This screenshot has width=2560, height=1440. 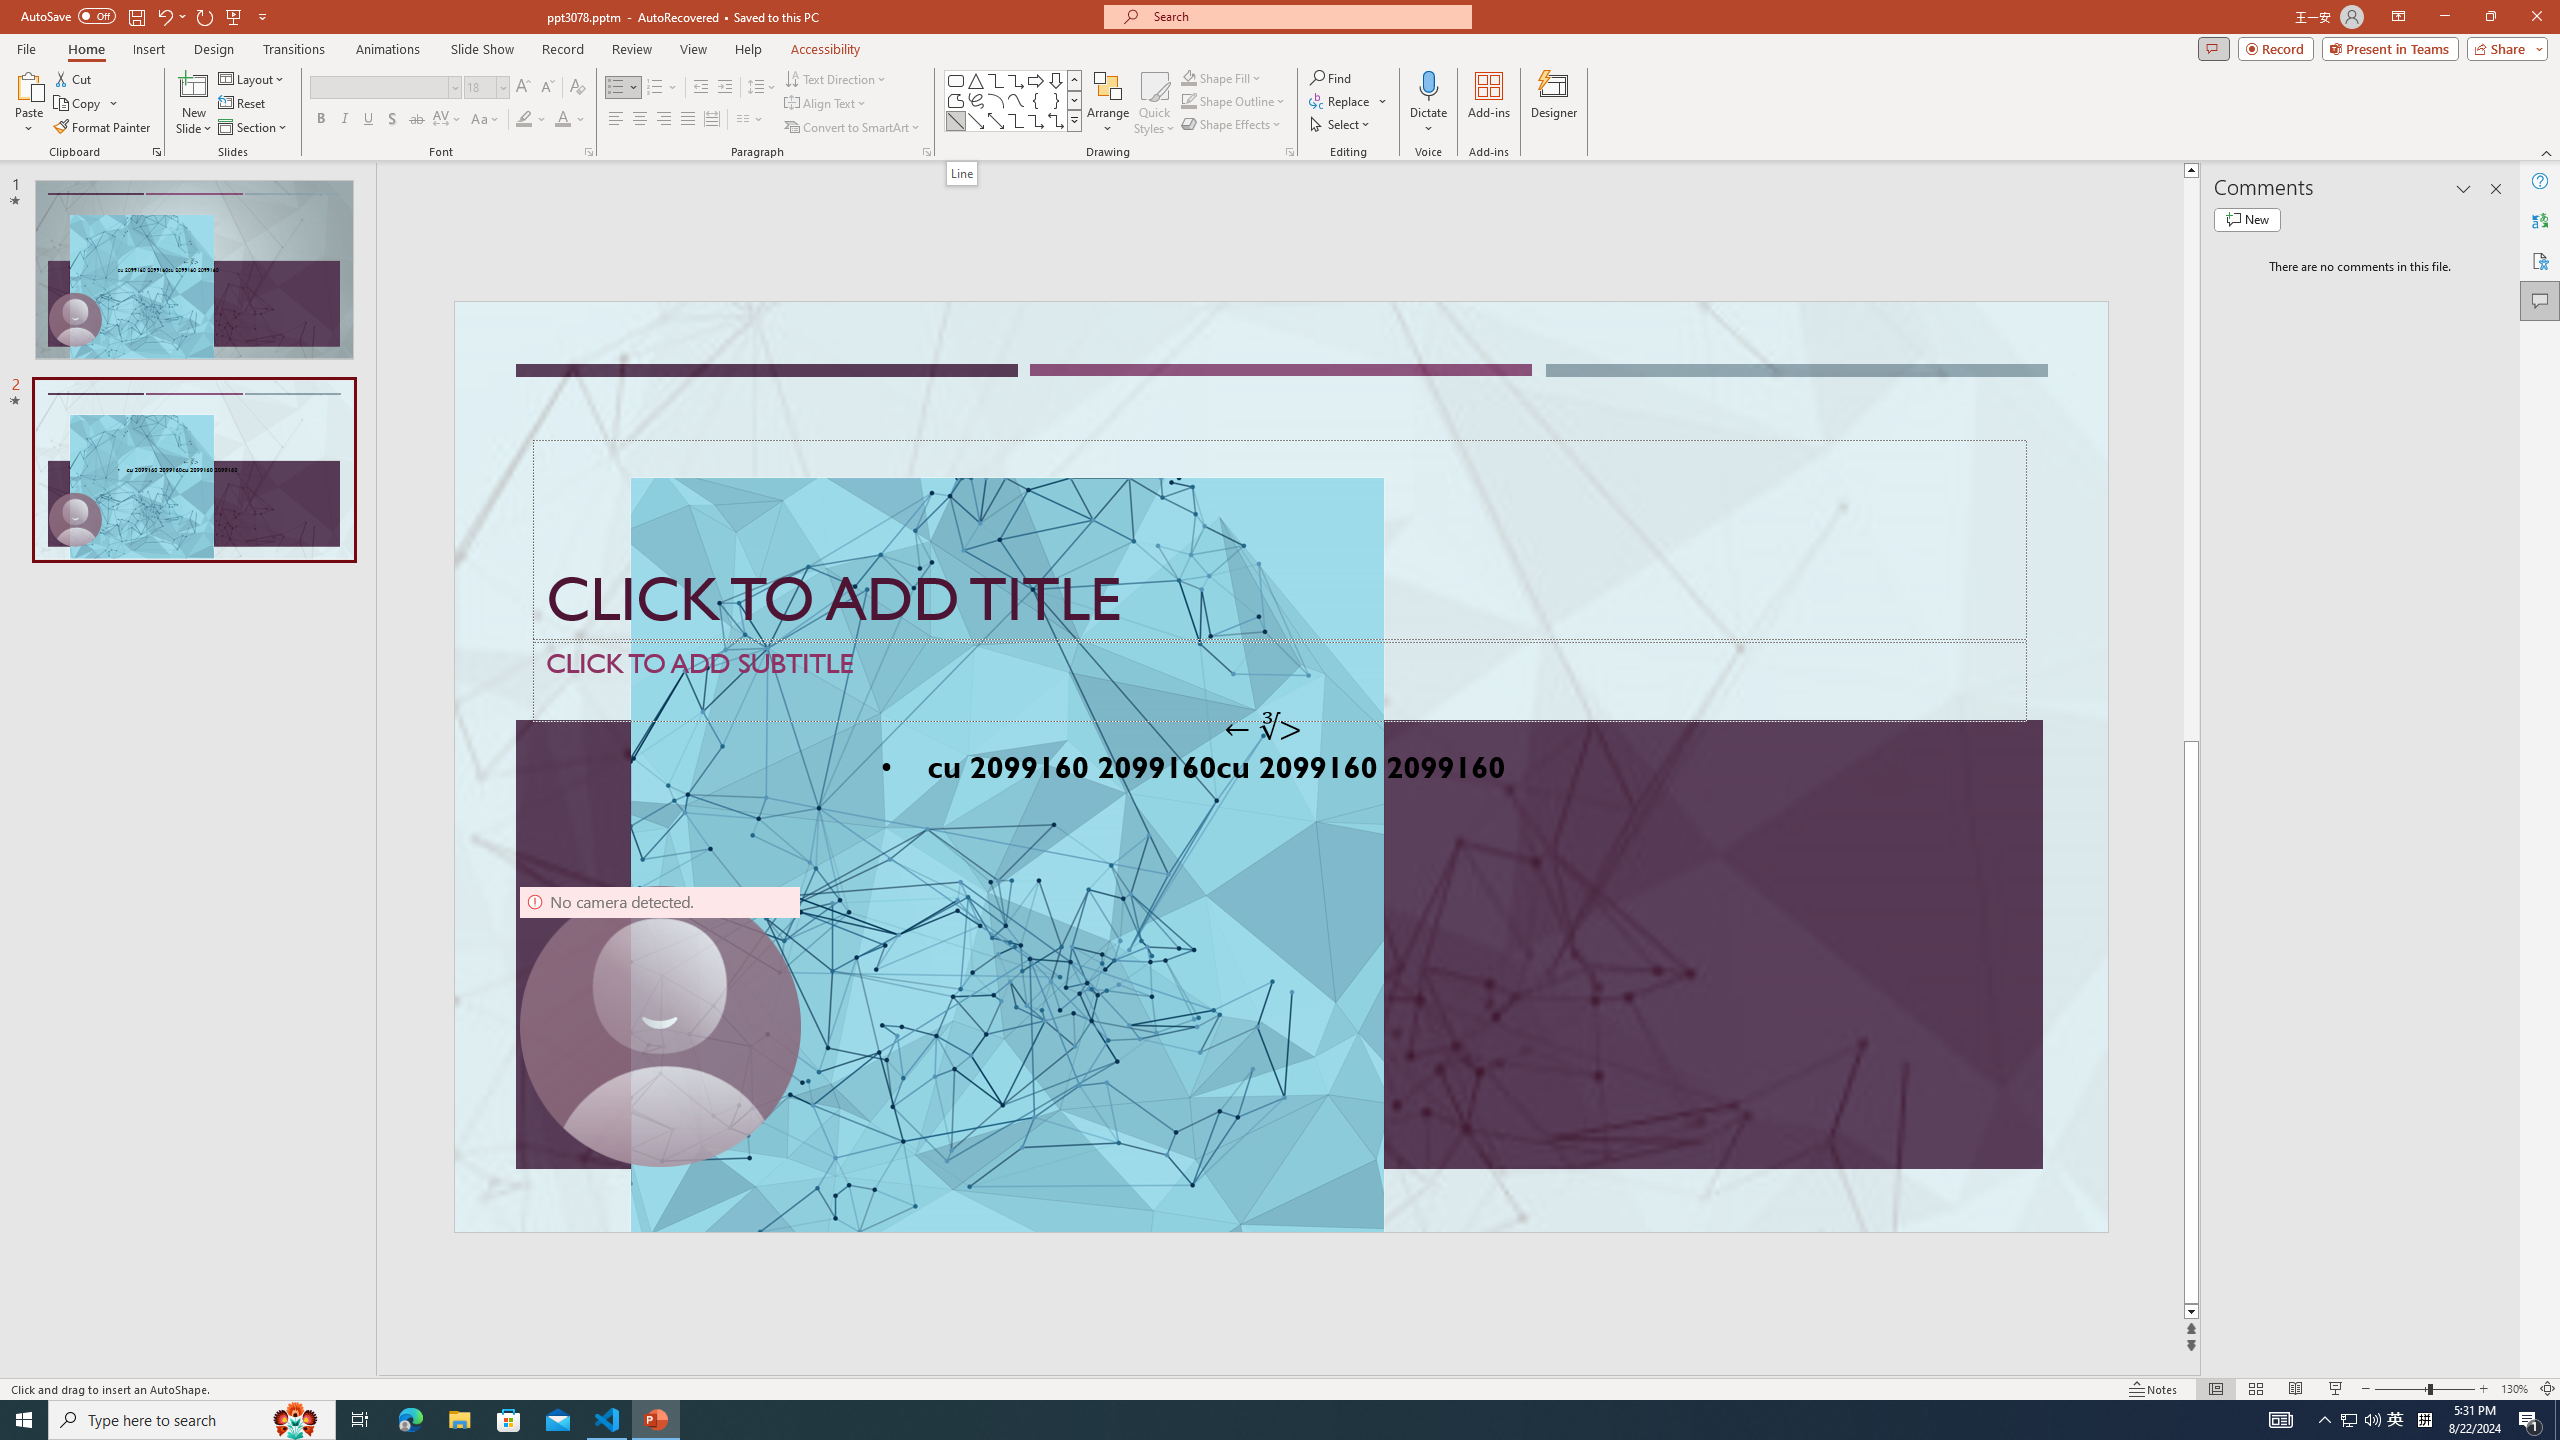 What do you see at coordinates (2276, 672) in the screenshot?
I see `644553698@qq.com` at bounding box center [2276, 672].